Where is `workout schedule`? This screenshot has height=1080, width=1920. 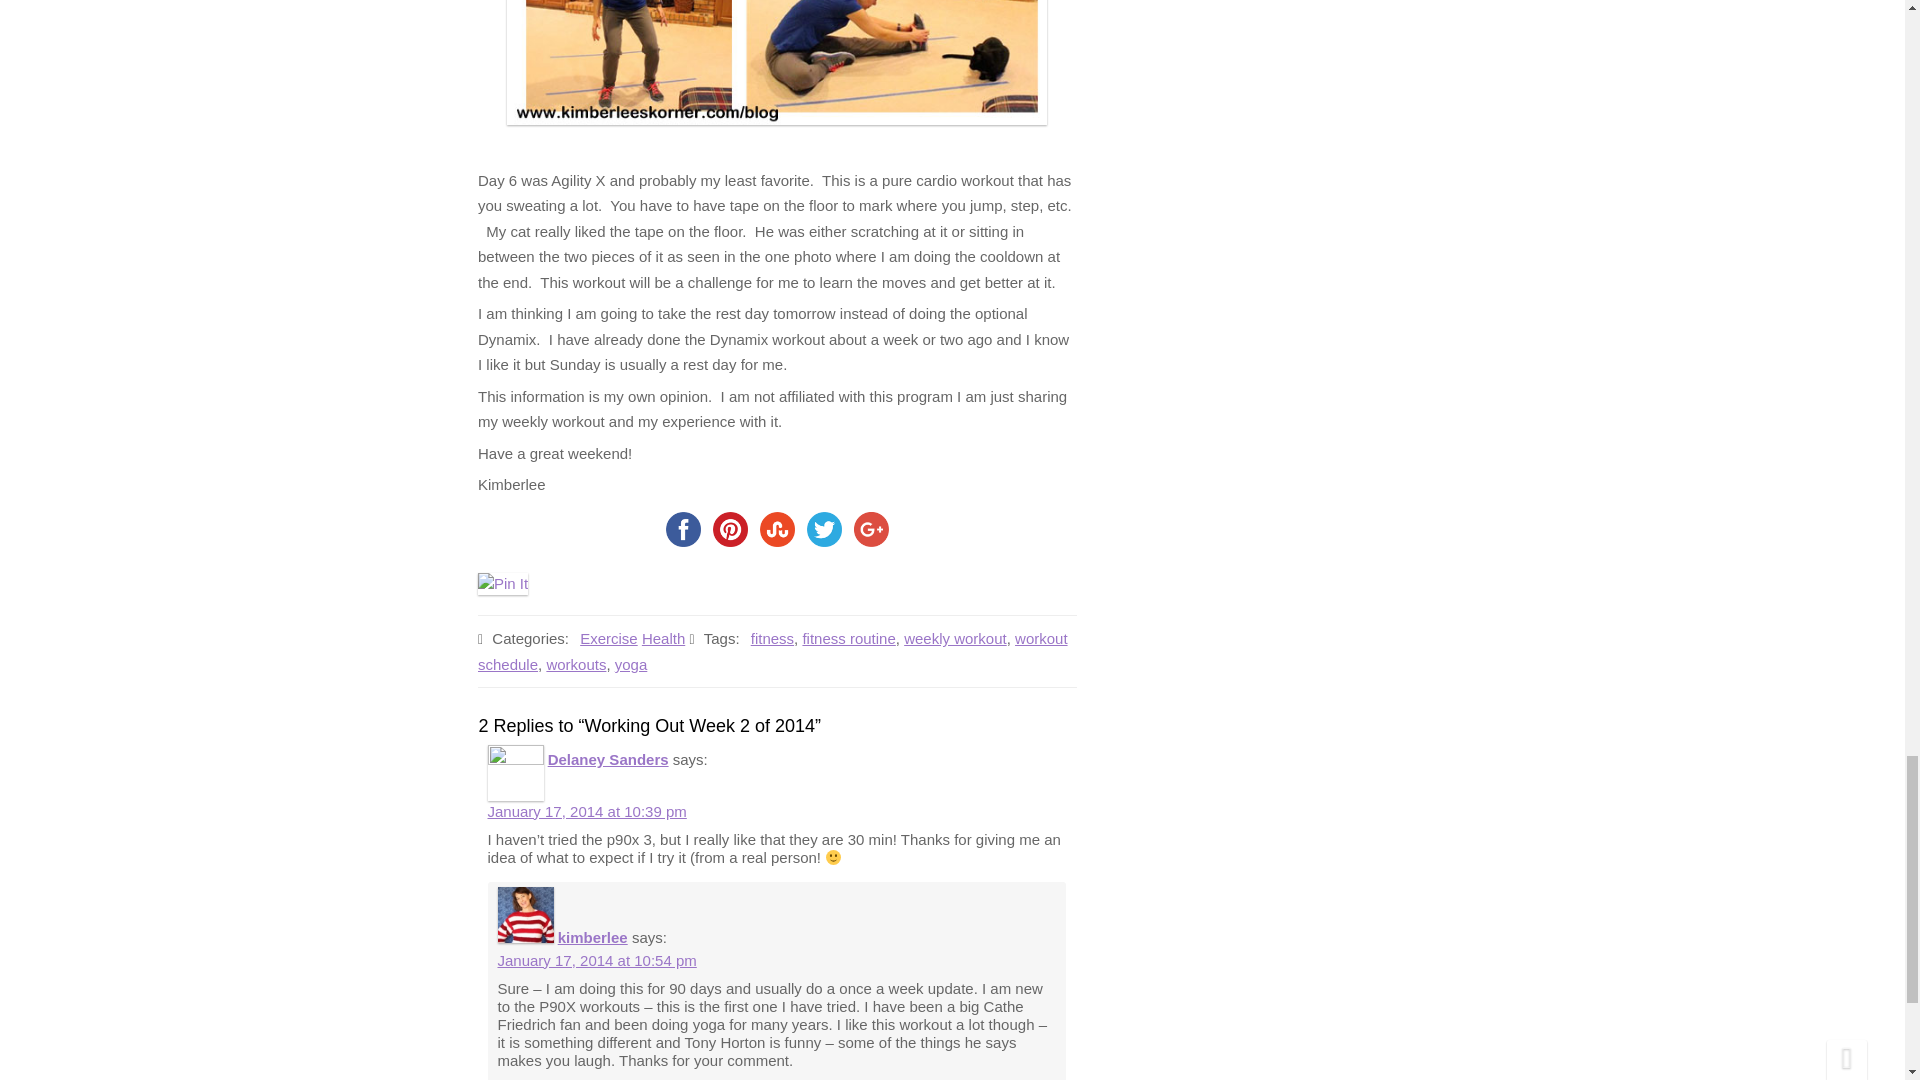 workout schedule is located at coordinates (805, 444).